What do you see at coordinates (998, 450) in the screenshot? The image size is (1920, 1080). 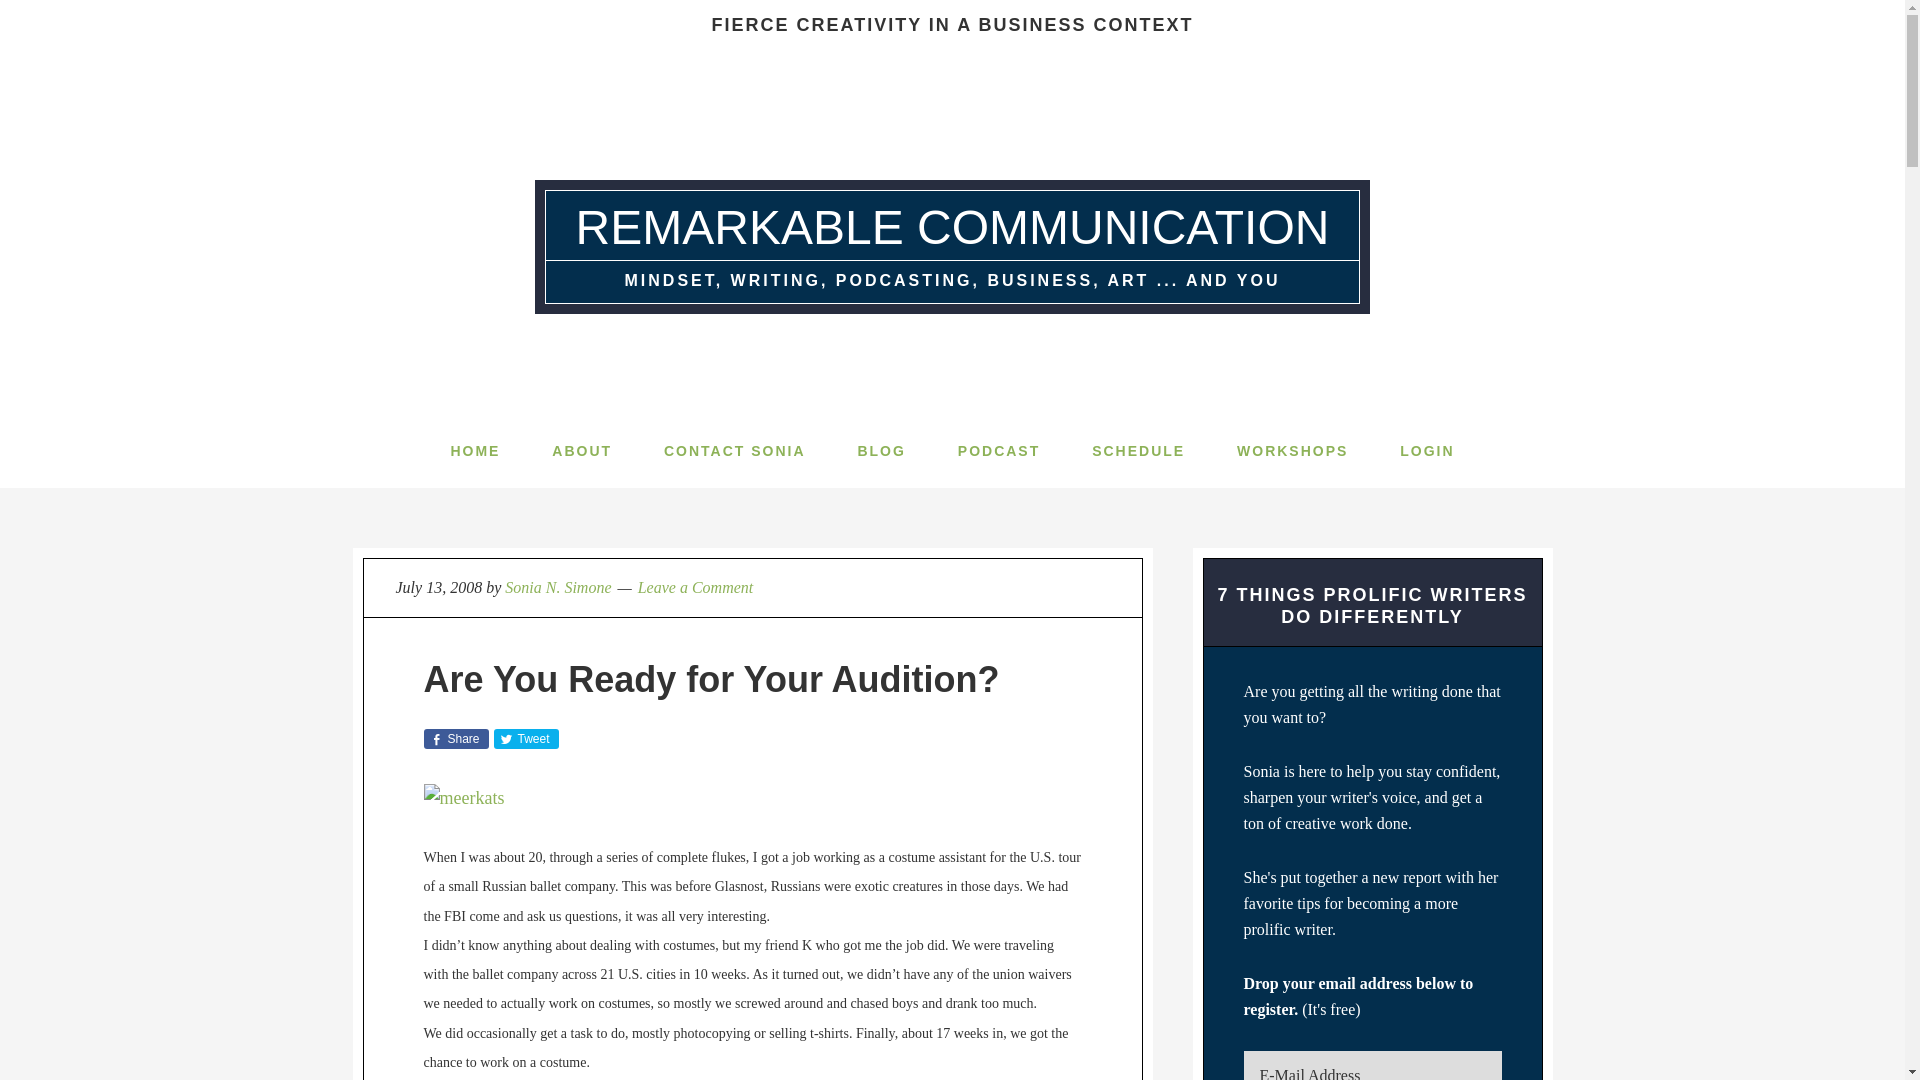 I see `PODCAST` at bounding box center [998, 450].